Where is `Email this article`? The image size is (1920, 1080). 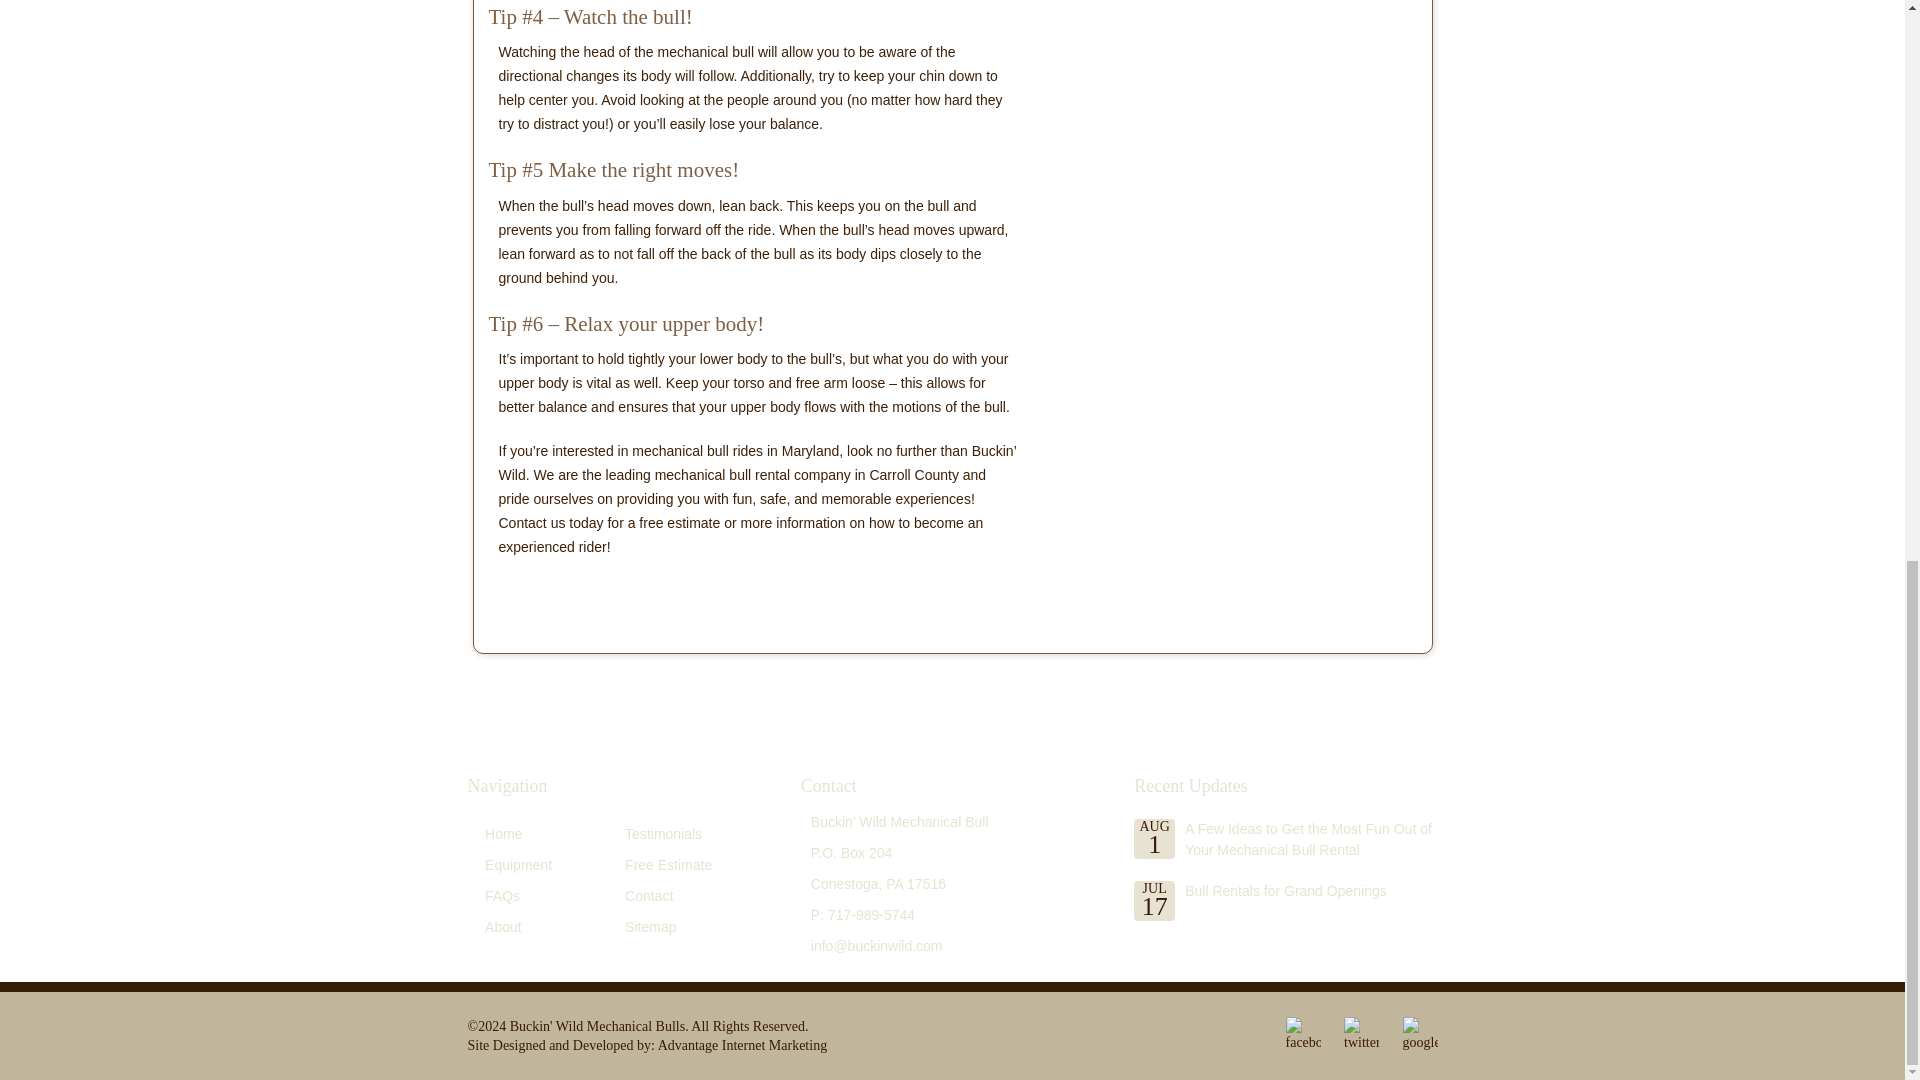 Email this article is located at coordinates (830, 594).